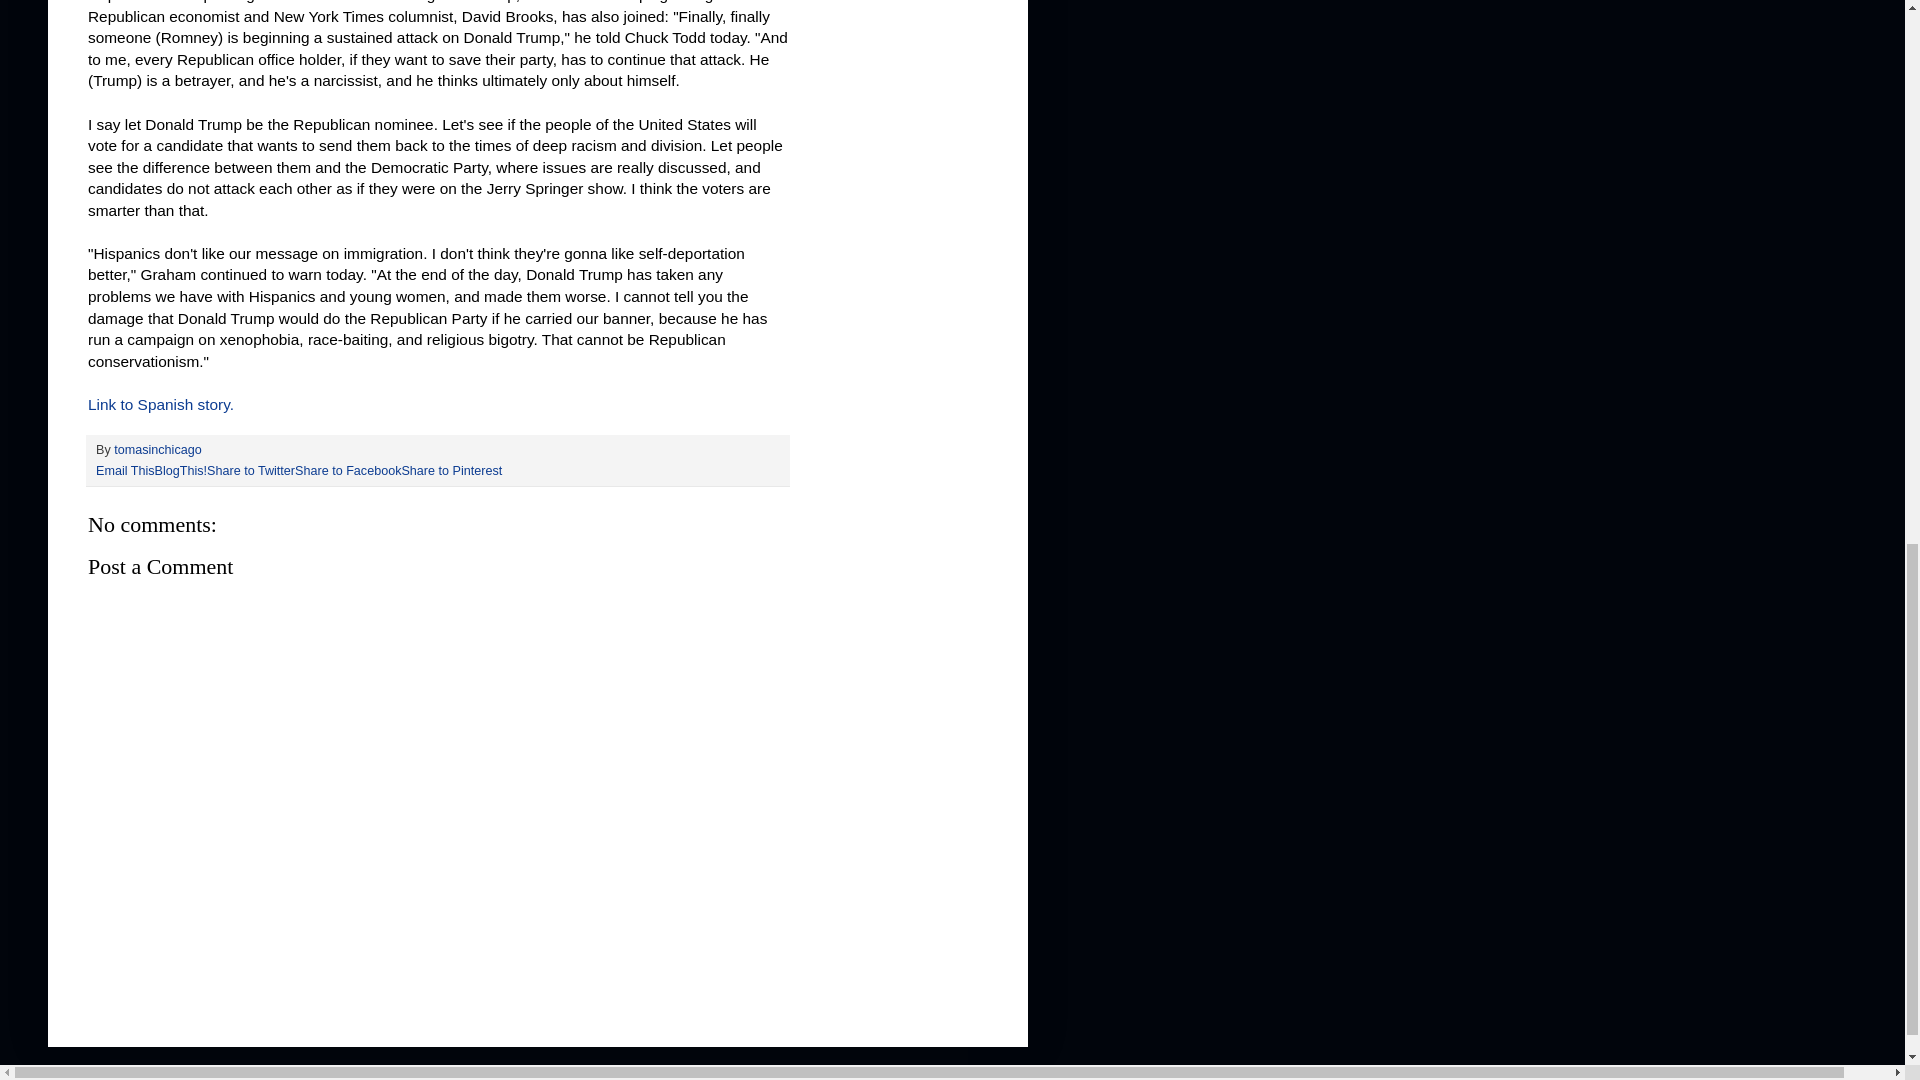 This screenshot has width=1920, height=1080. Describe the element at coordinates (126, 471) in the screenshot. I see `Email This` at that location.